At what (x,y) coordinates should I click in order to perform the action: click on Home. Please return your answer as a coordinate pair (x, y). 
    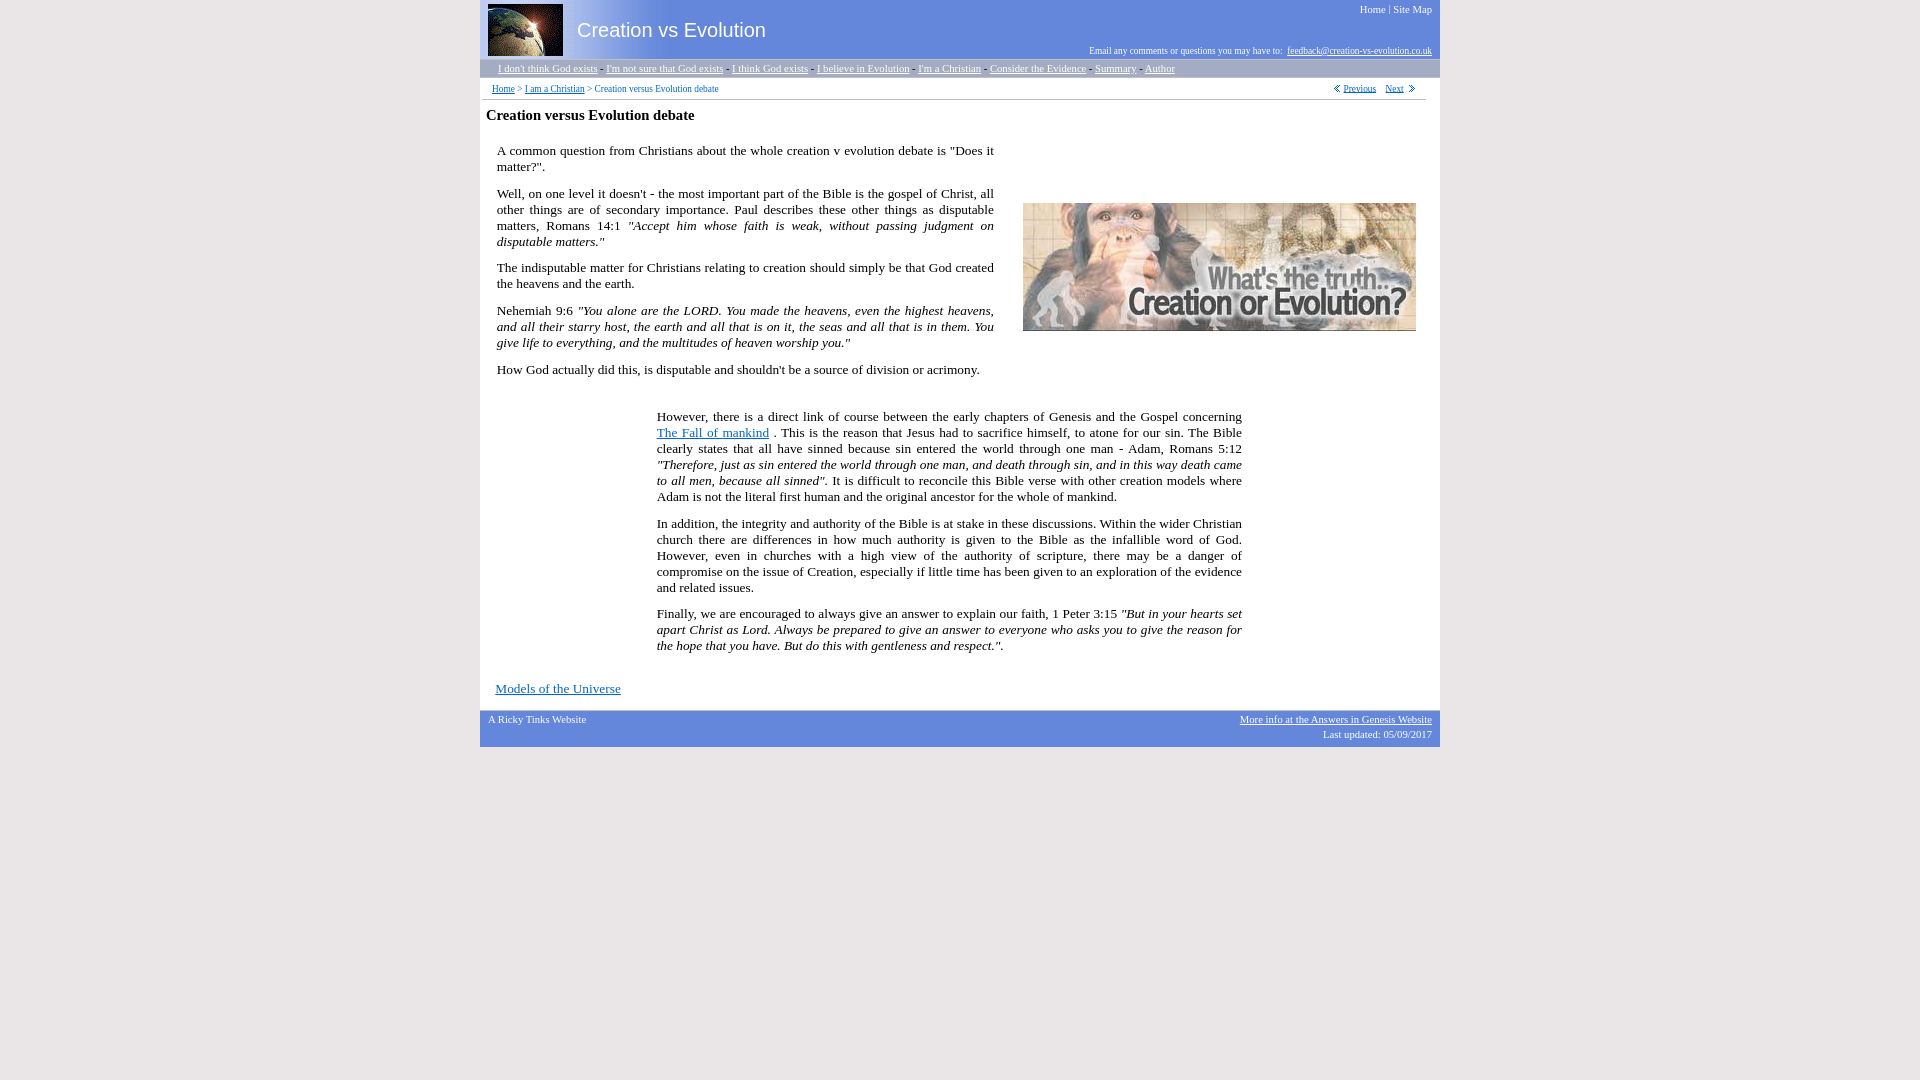
    Looking at the image, I should click on (502, 88).